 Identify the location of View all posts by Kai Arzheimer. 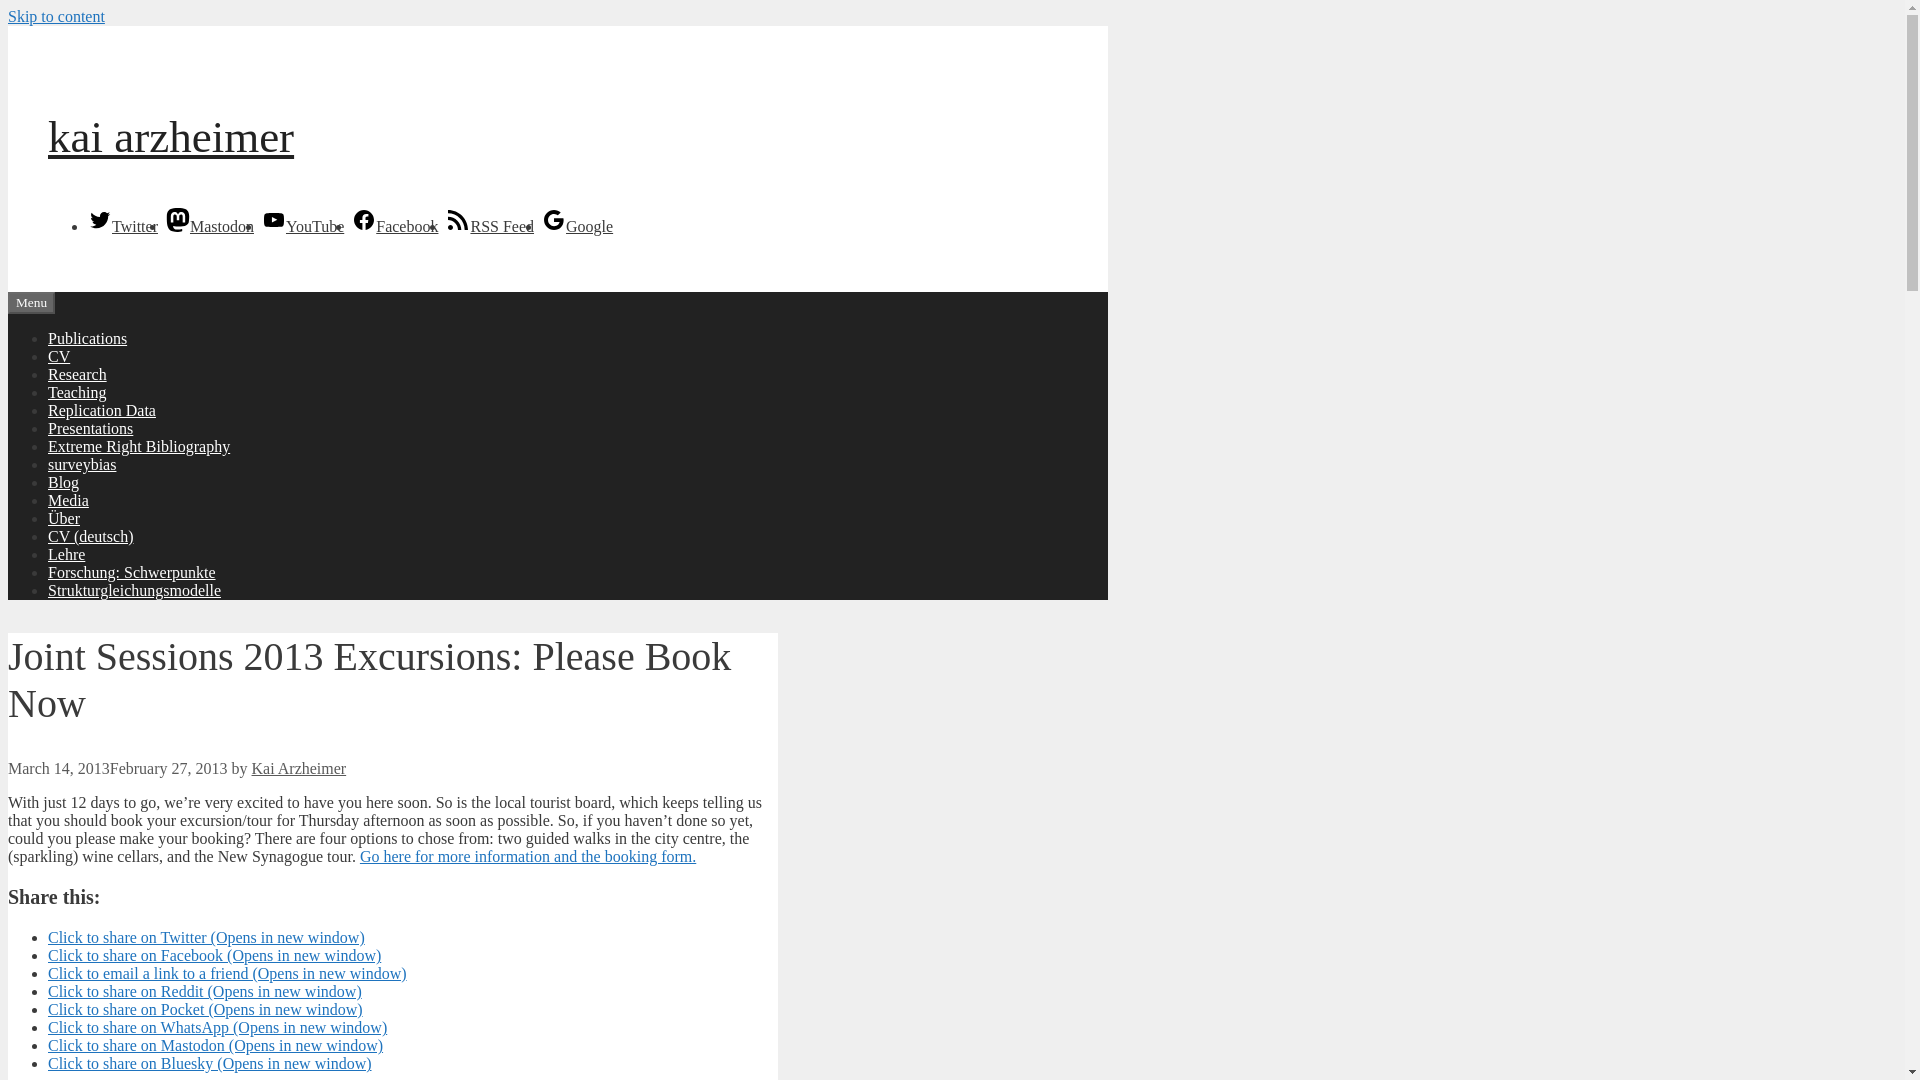
(299, 768).